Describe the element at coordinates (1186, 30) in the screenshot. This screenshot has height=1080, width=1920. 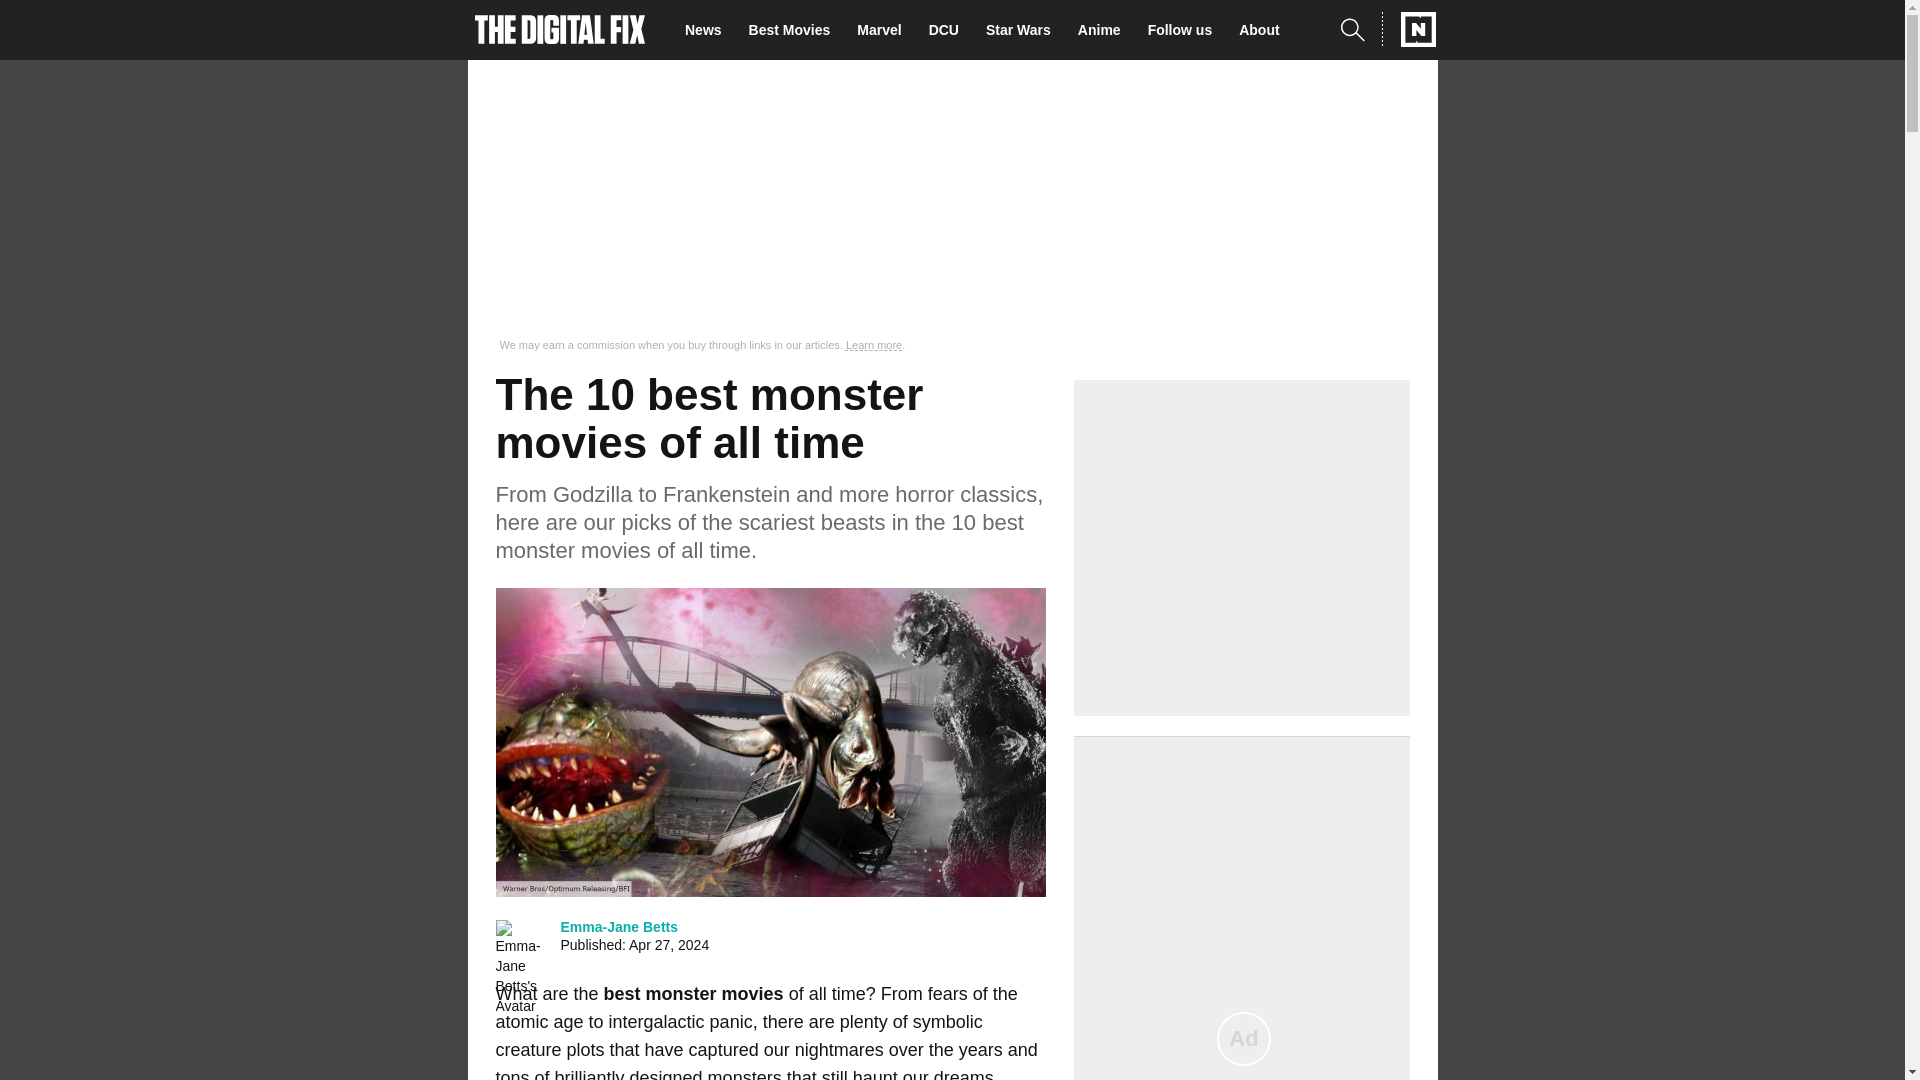
I see `Follow us` at that location.